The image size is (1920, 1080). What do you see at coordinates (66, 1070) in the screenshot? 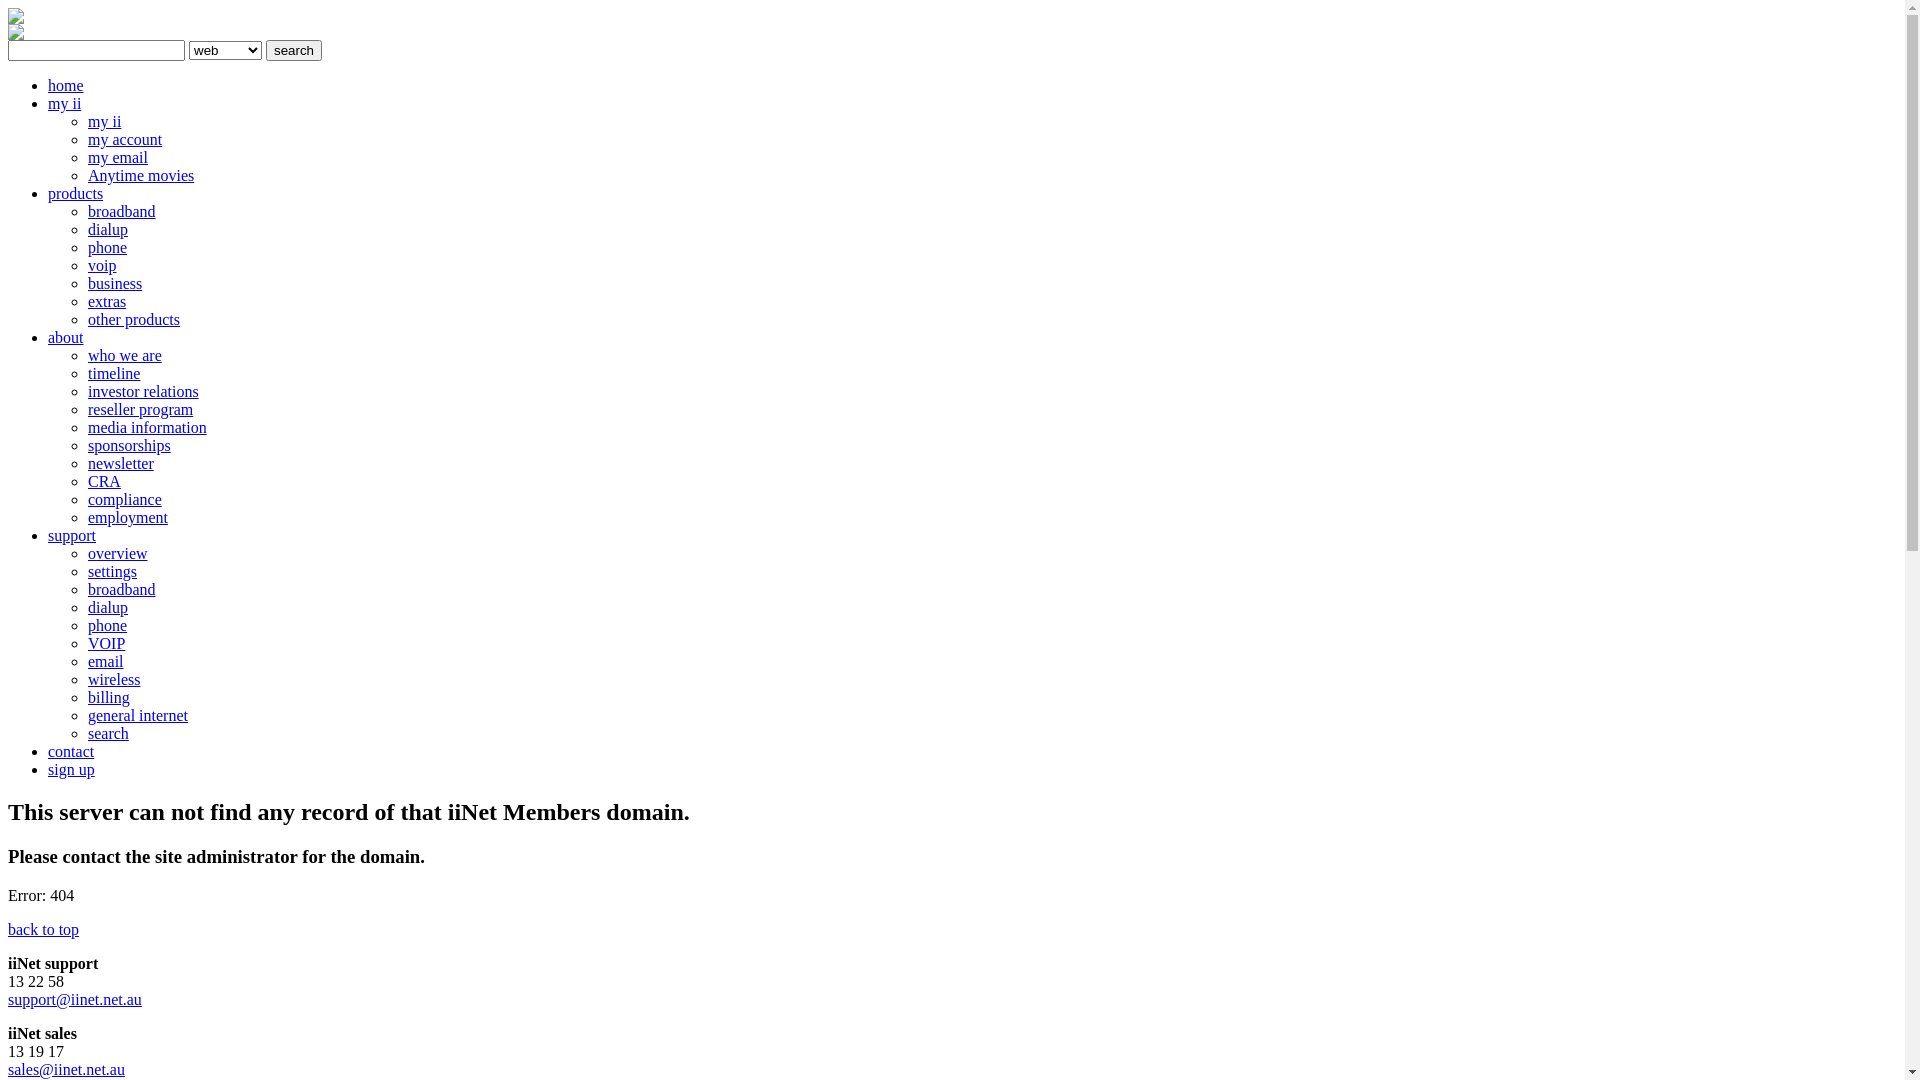
I see `sales@iinet.net.au` at bounding box center [66, 1070].